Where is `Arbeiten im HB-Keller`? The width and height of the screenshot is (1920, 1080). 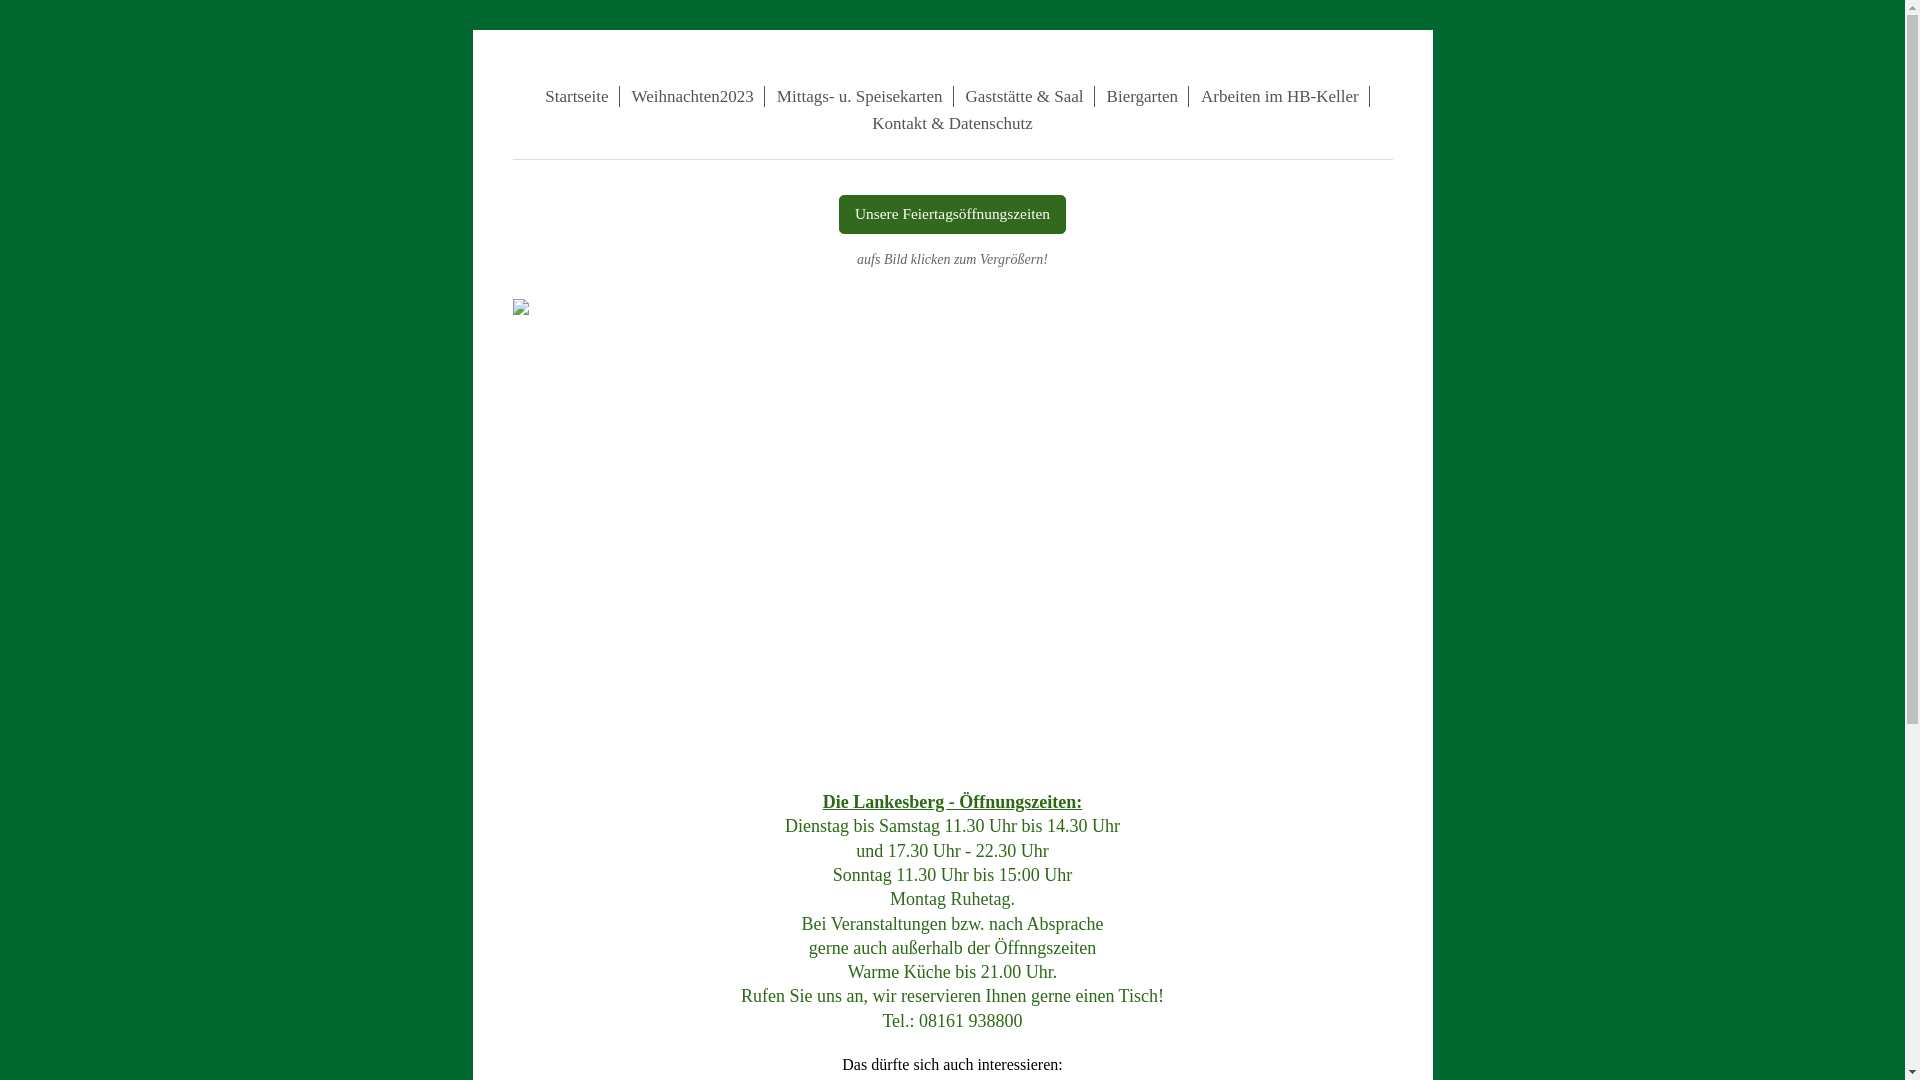 Arbeiten im HB-Keller is located at coordinates (1280, 96).